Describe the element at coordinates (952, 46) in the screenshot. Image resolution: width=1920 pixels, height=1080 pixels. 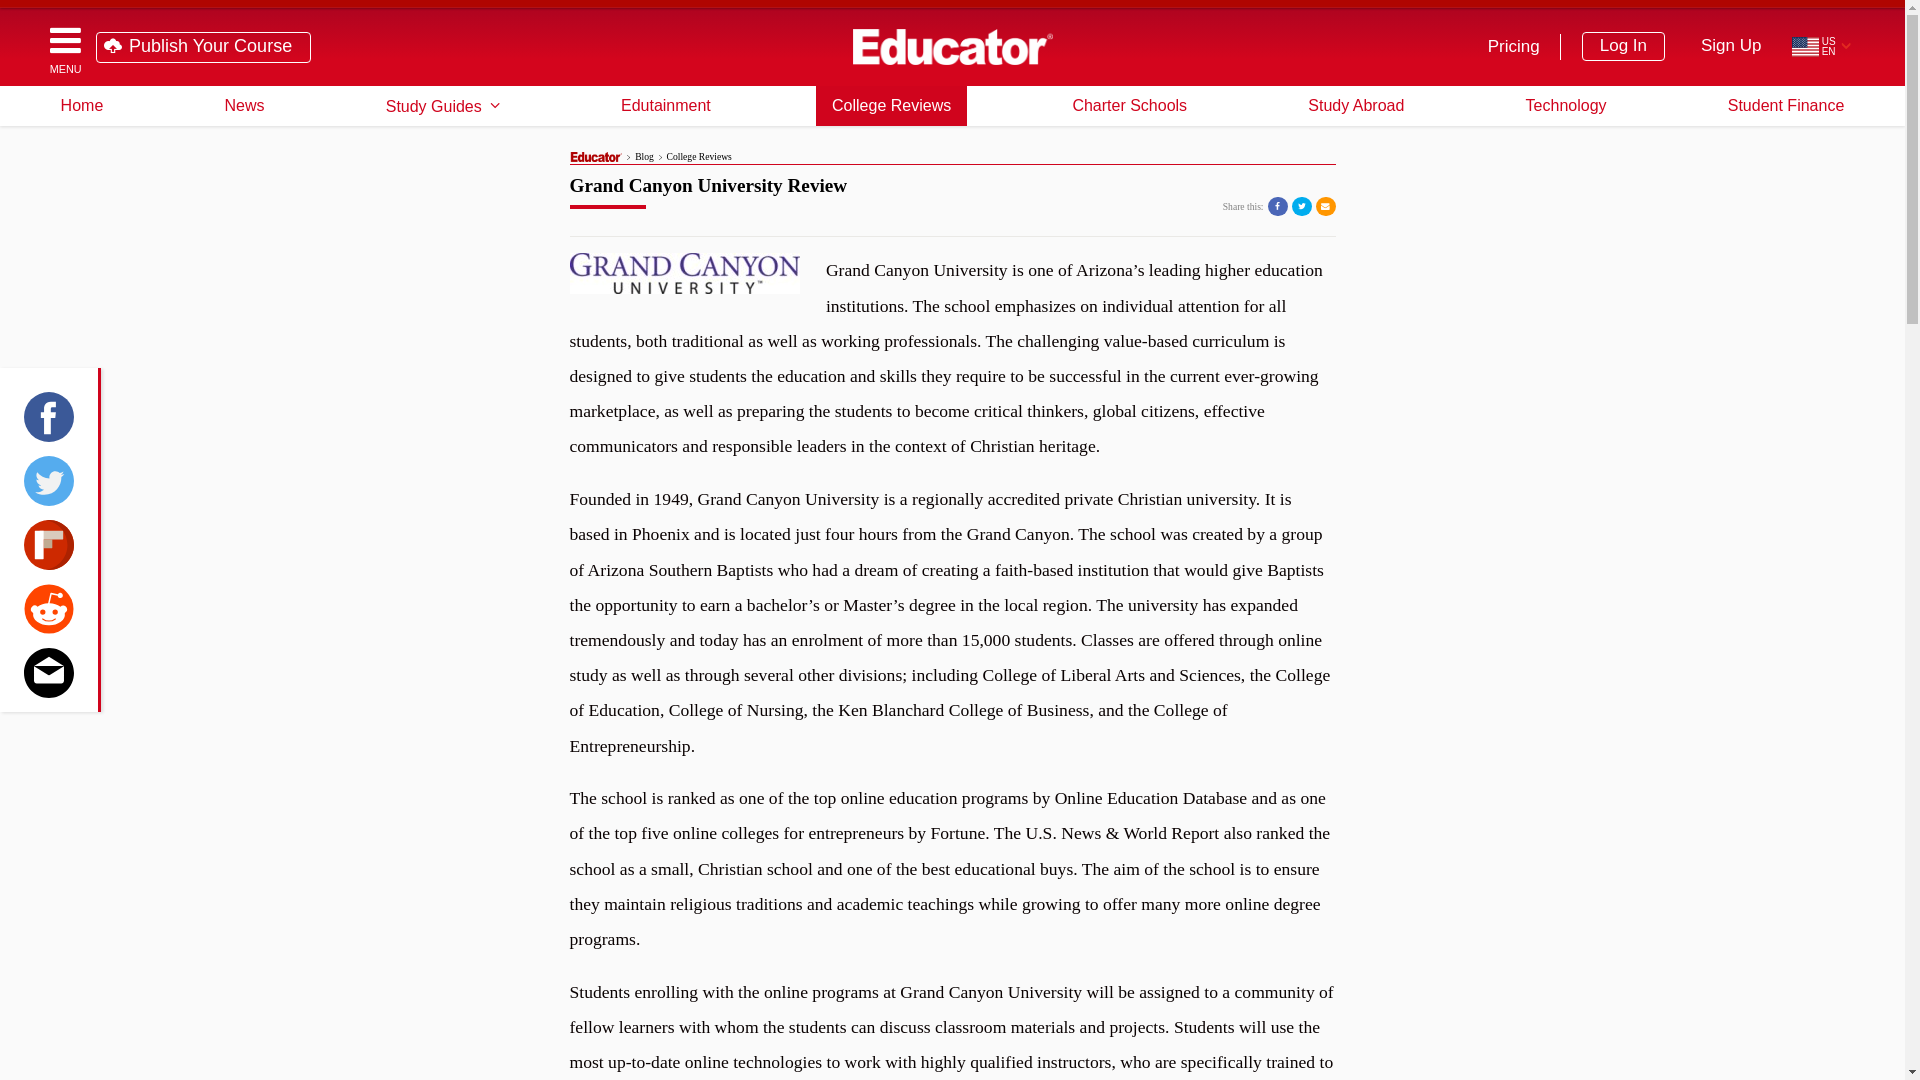
I see `Educator` at that location.